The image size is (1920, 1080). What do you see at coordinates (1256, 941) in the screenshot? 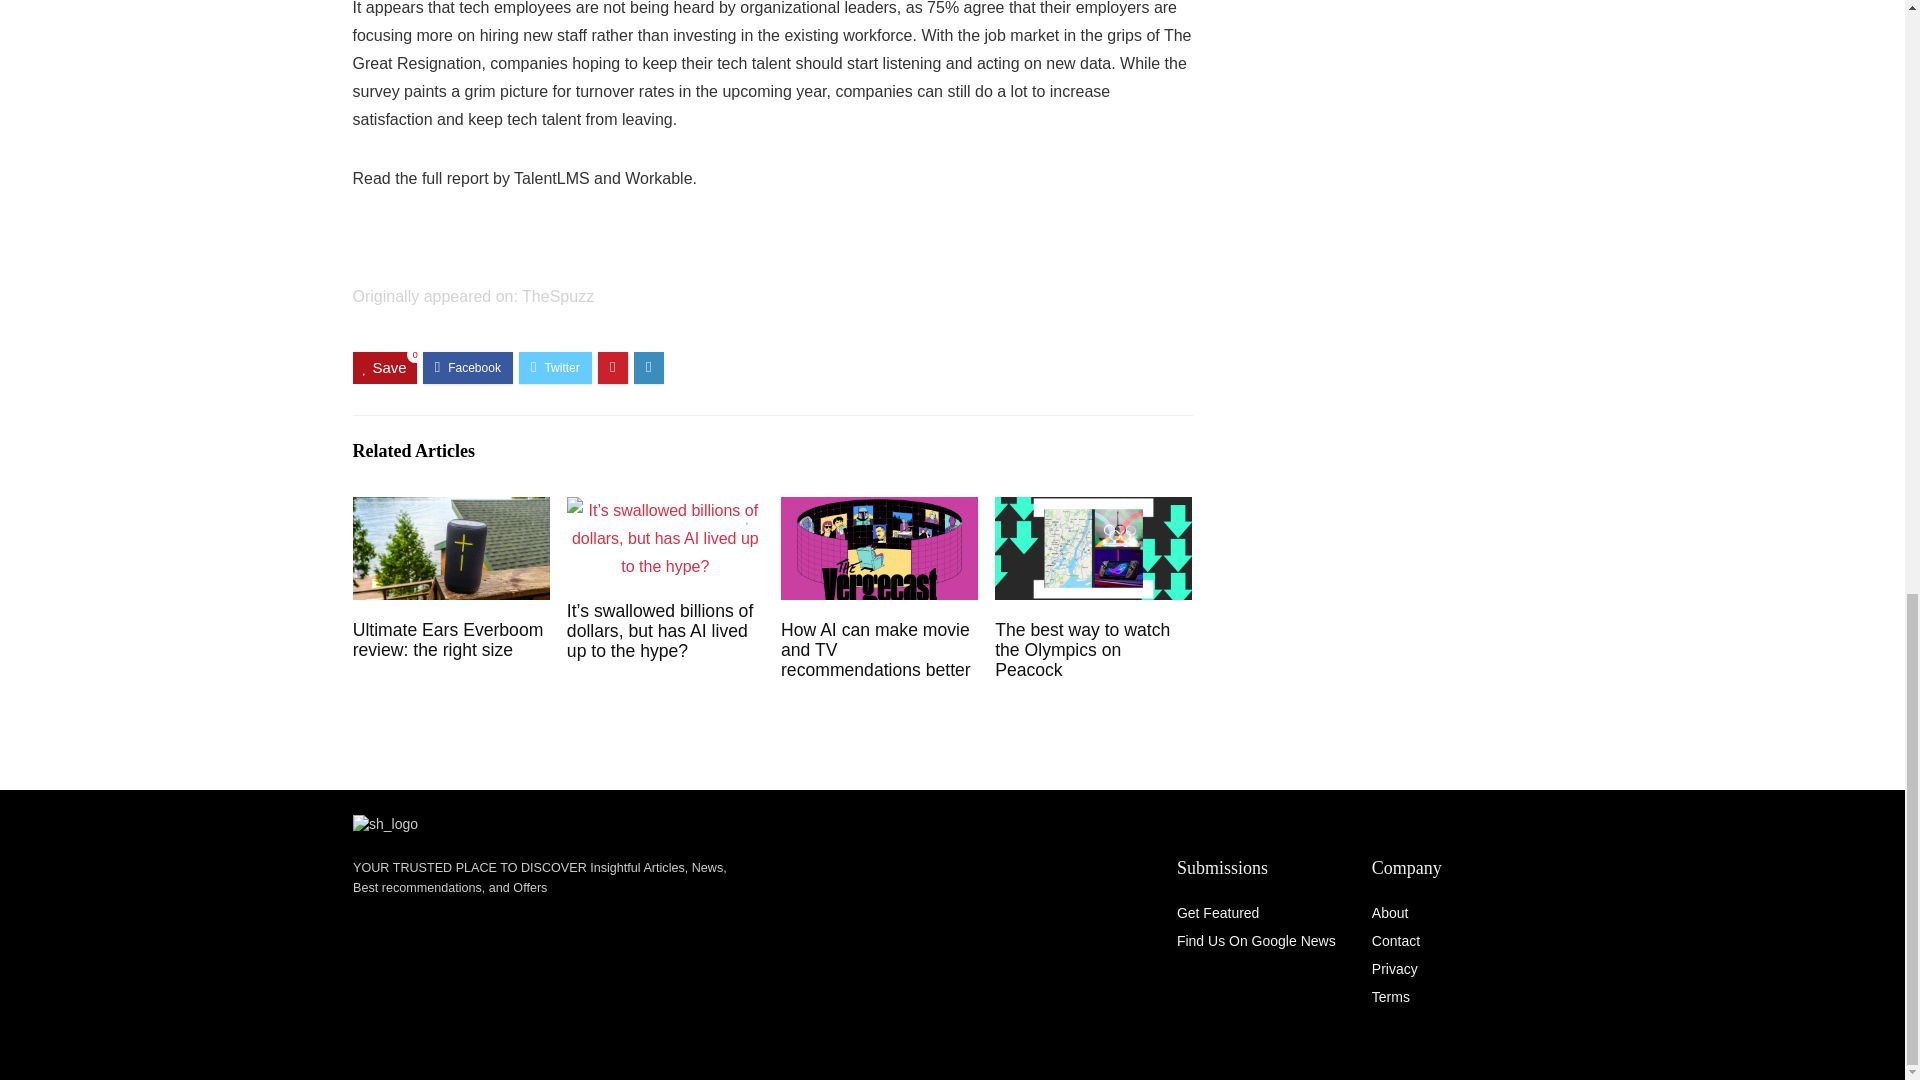
I see `Find Us On Google News` at bounding box center [1256, 941].